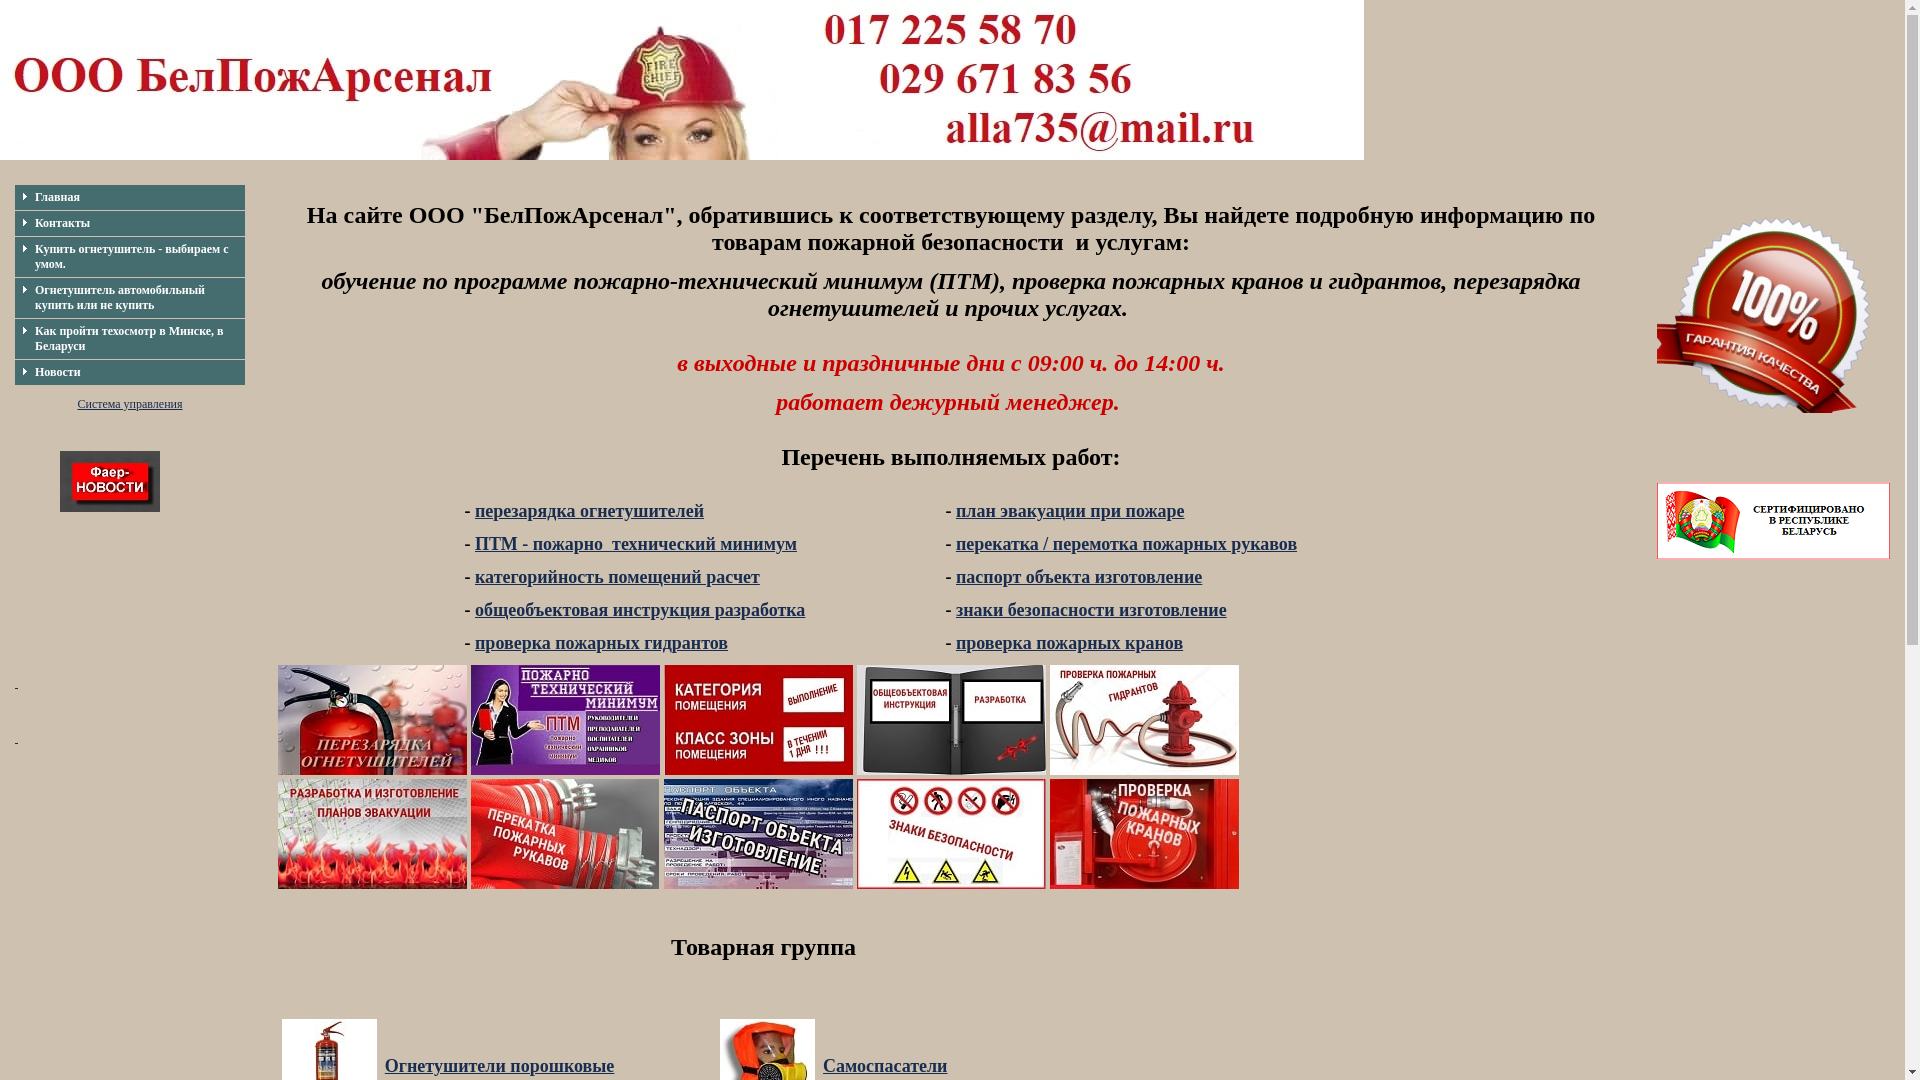  What do you see at coordinates (16, 683) in the screenshot?
I see ` ` at bounding box center [16, 683].